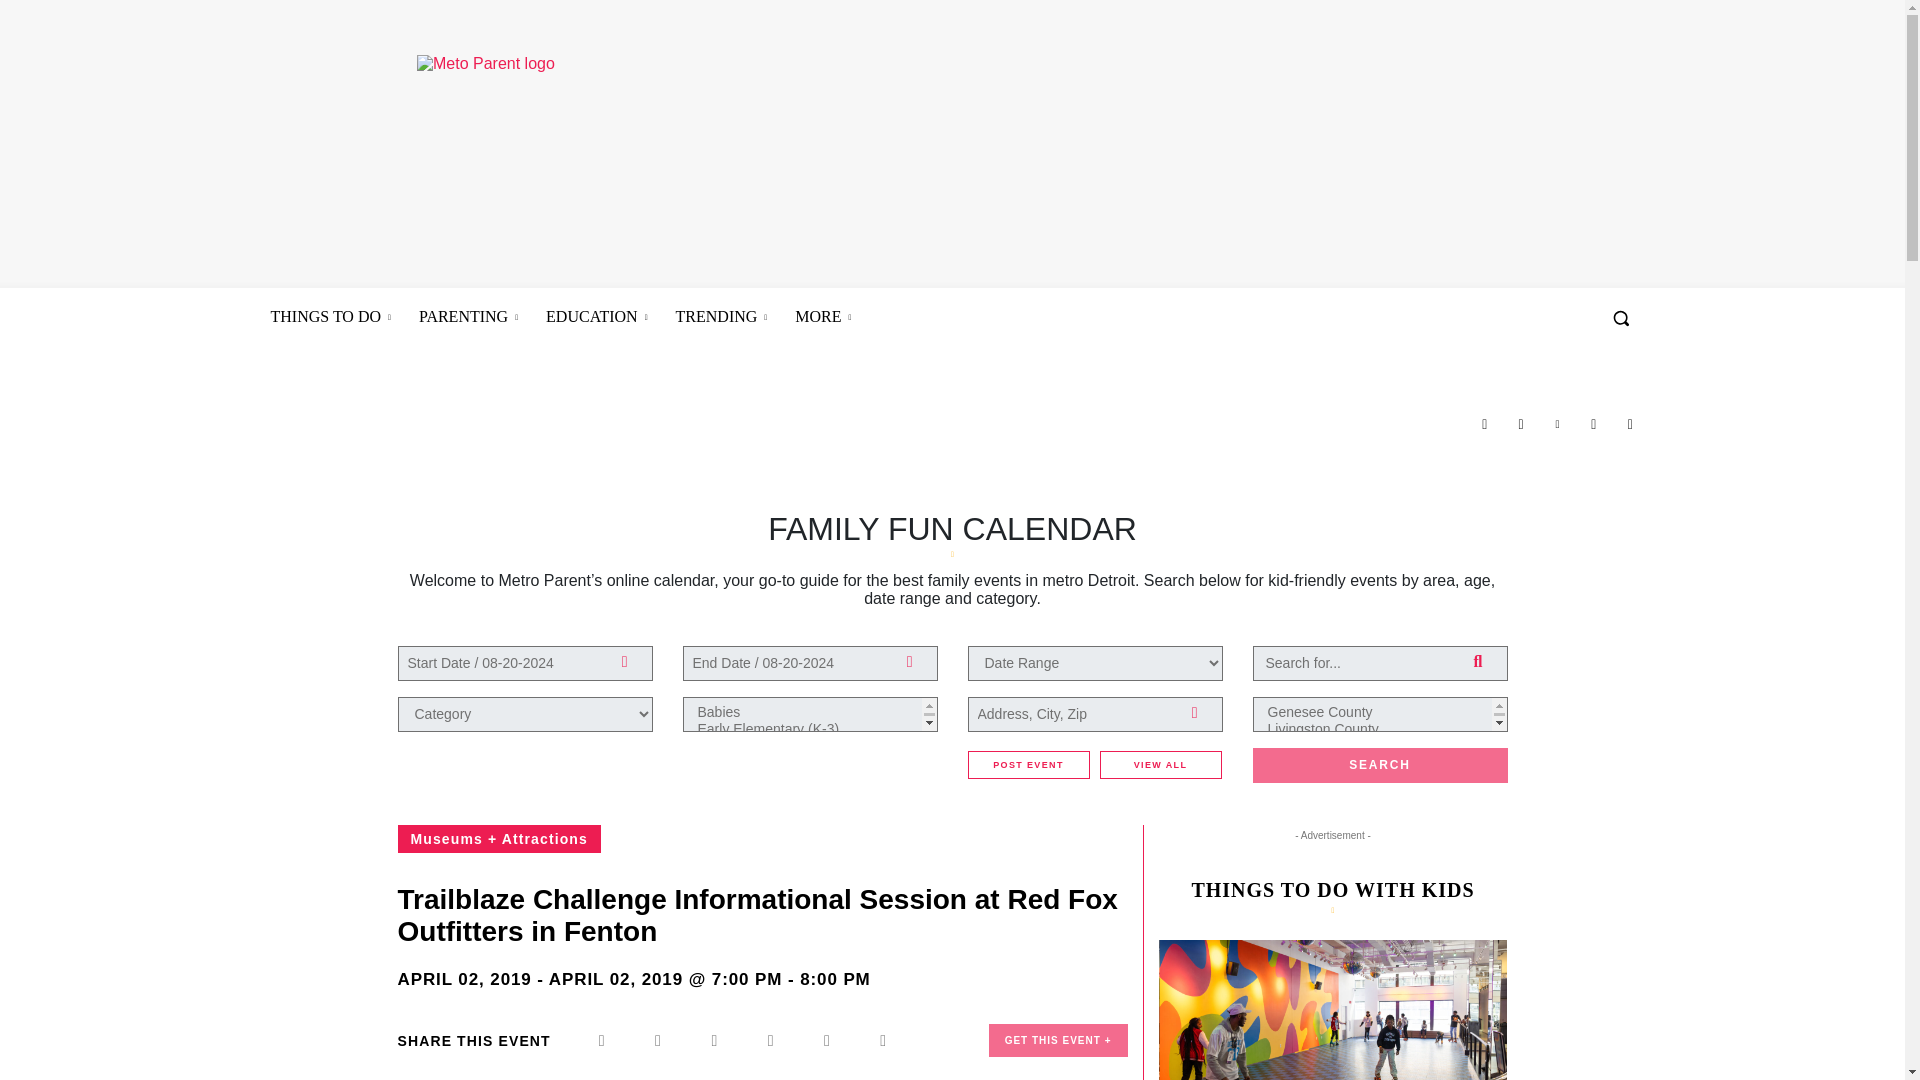 The height and width of the screenshot is (1080, 1920). What do you see at coordinates (1630, 424) in the screenshot?
I see `Youtube` at bounding box center [1630, 424].